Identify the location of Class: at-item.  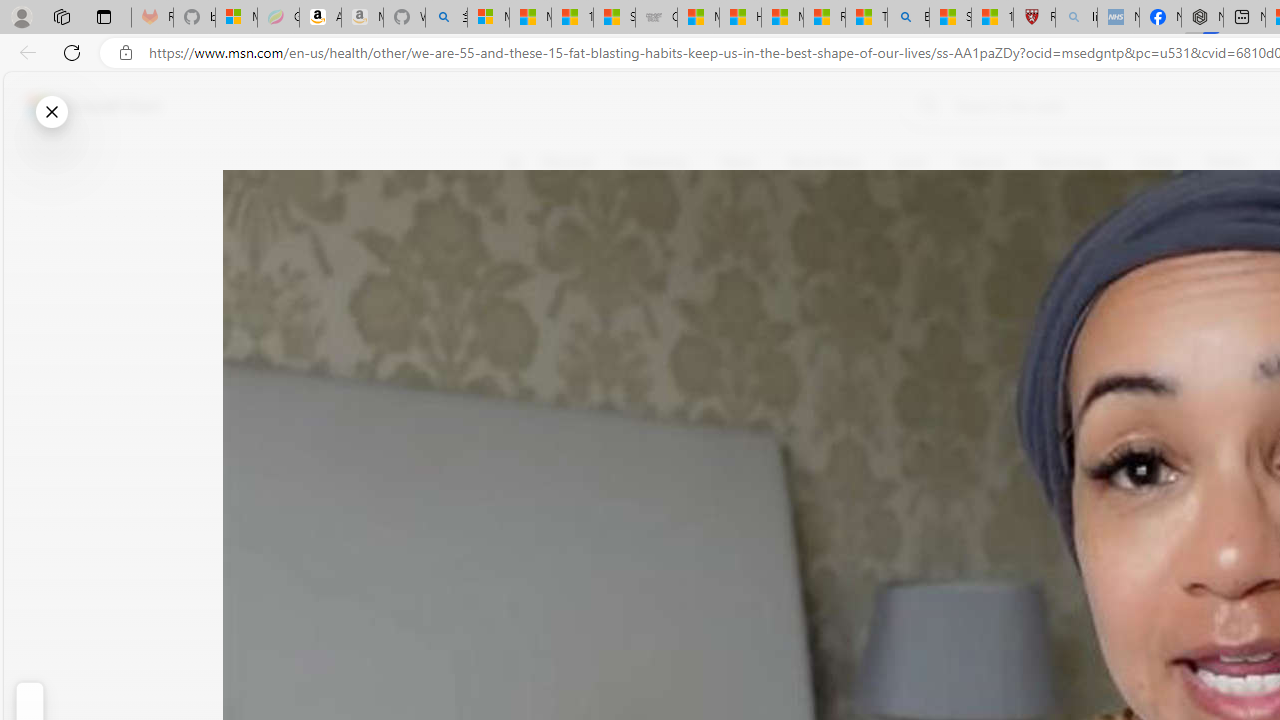
(526, 468).